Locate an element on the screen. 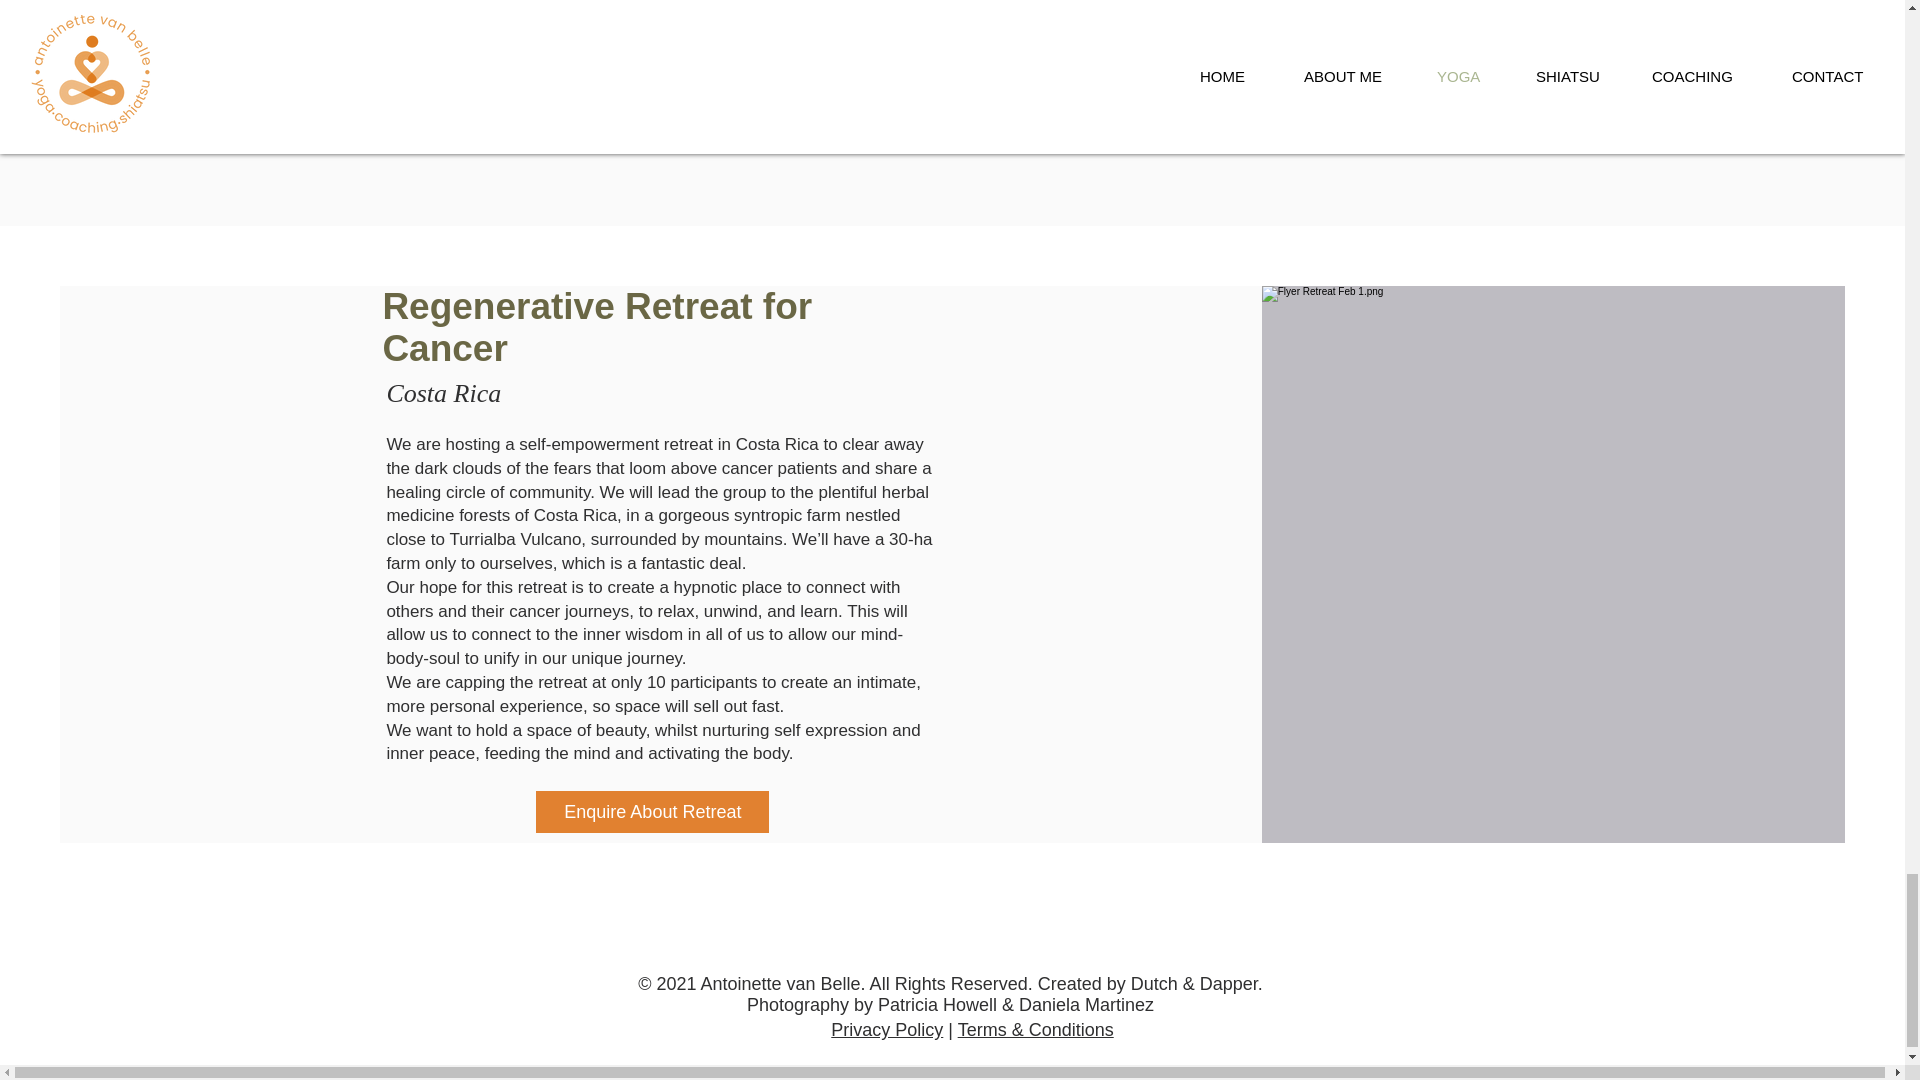 The width and height of the screenshot is (1920, 1080). Enquire About Retreats is located at coordinates (476, 97).